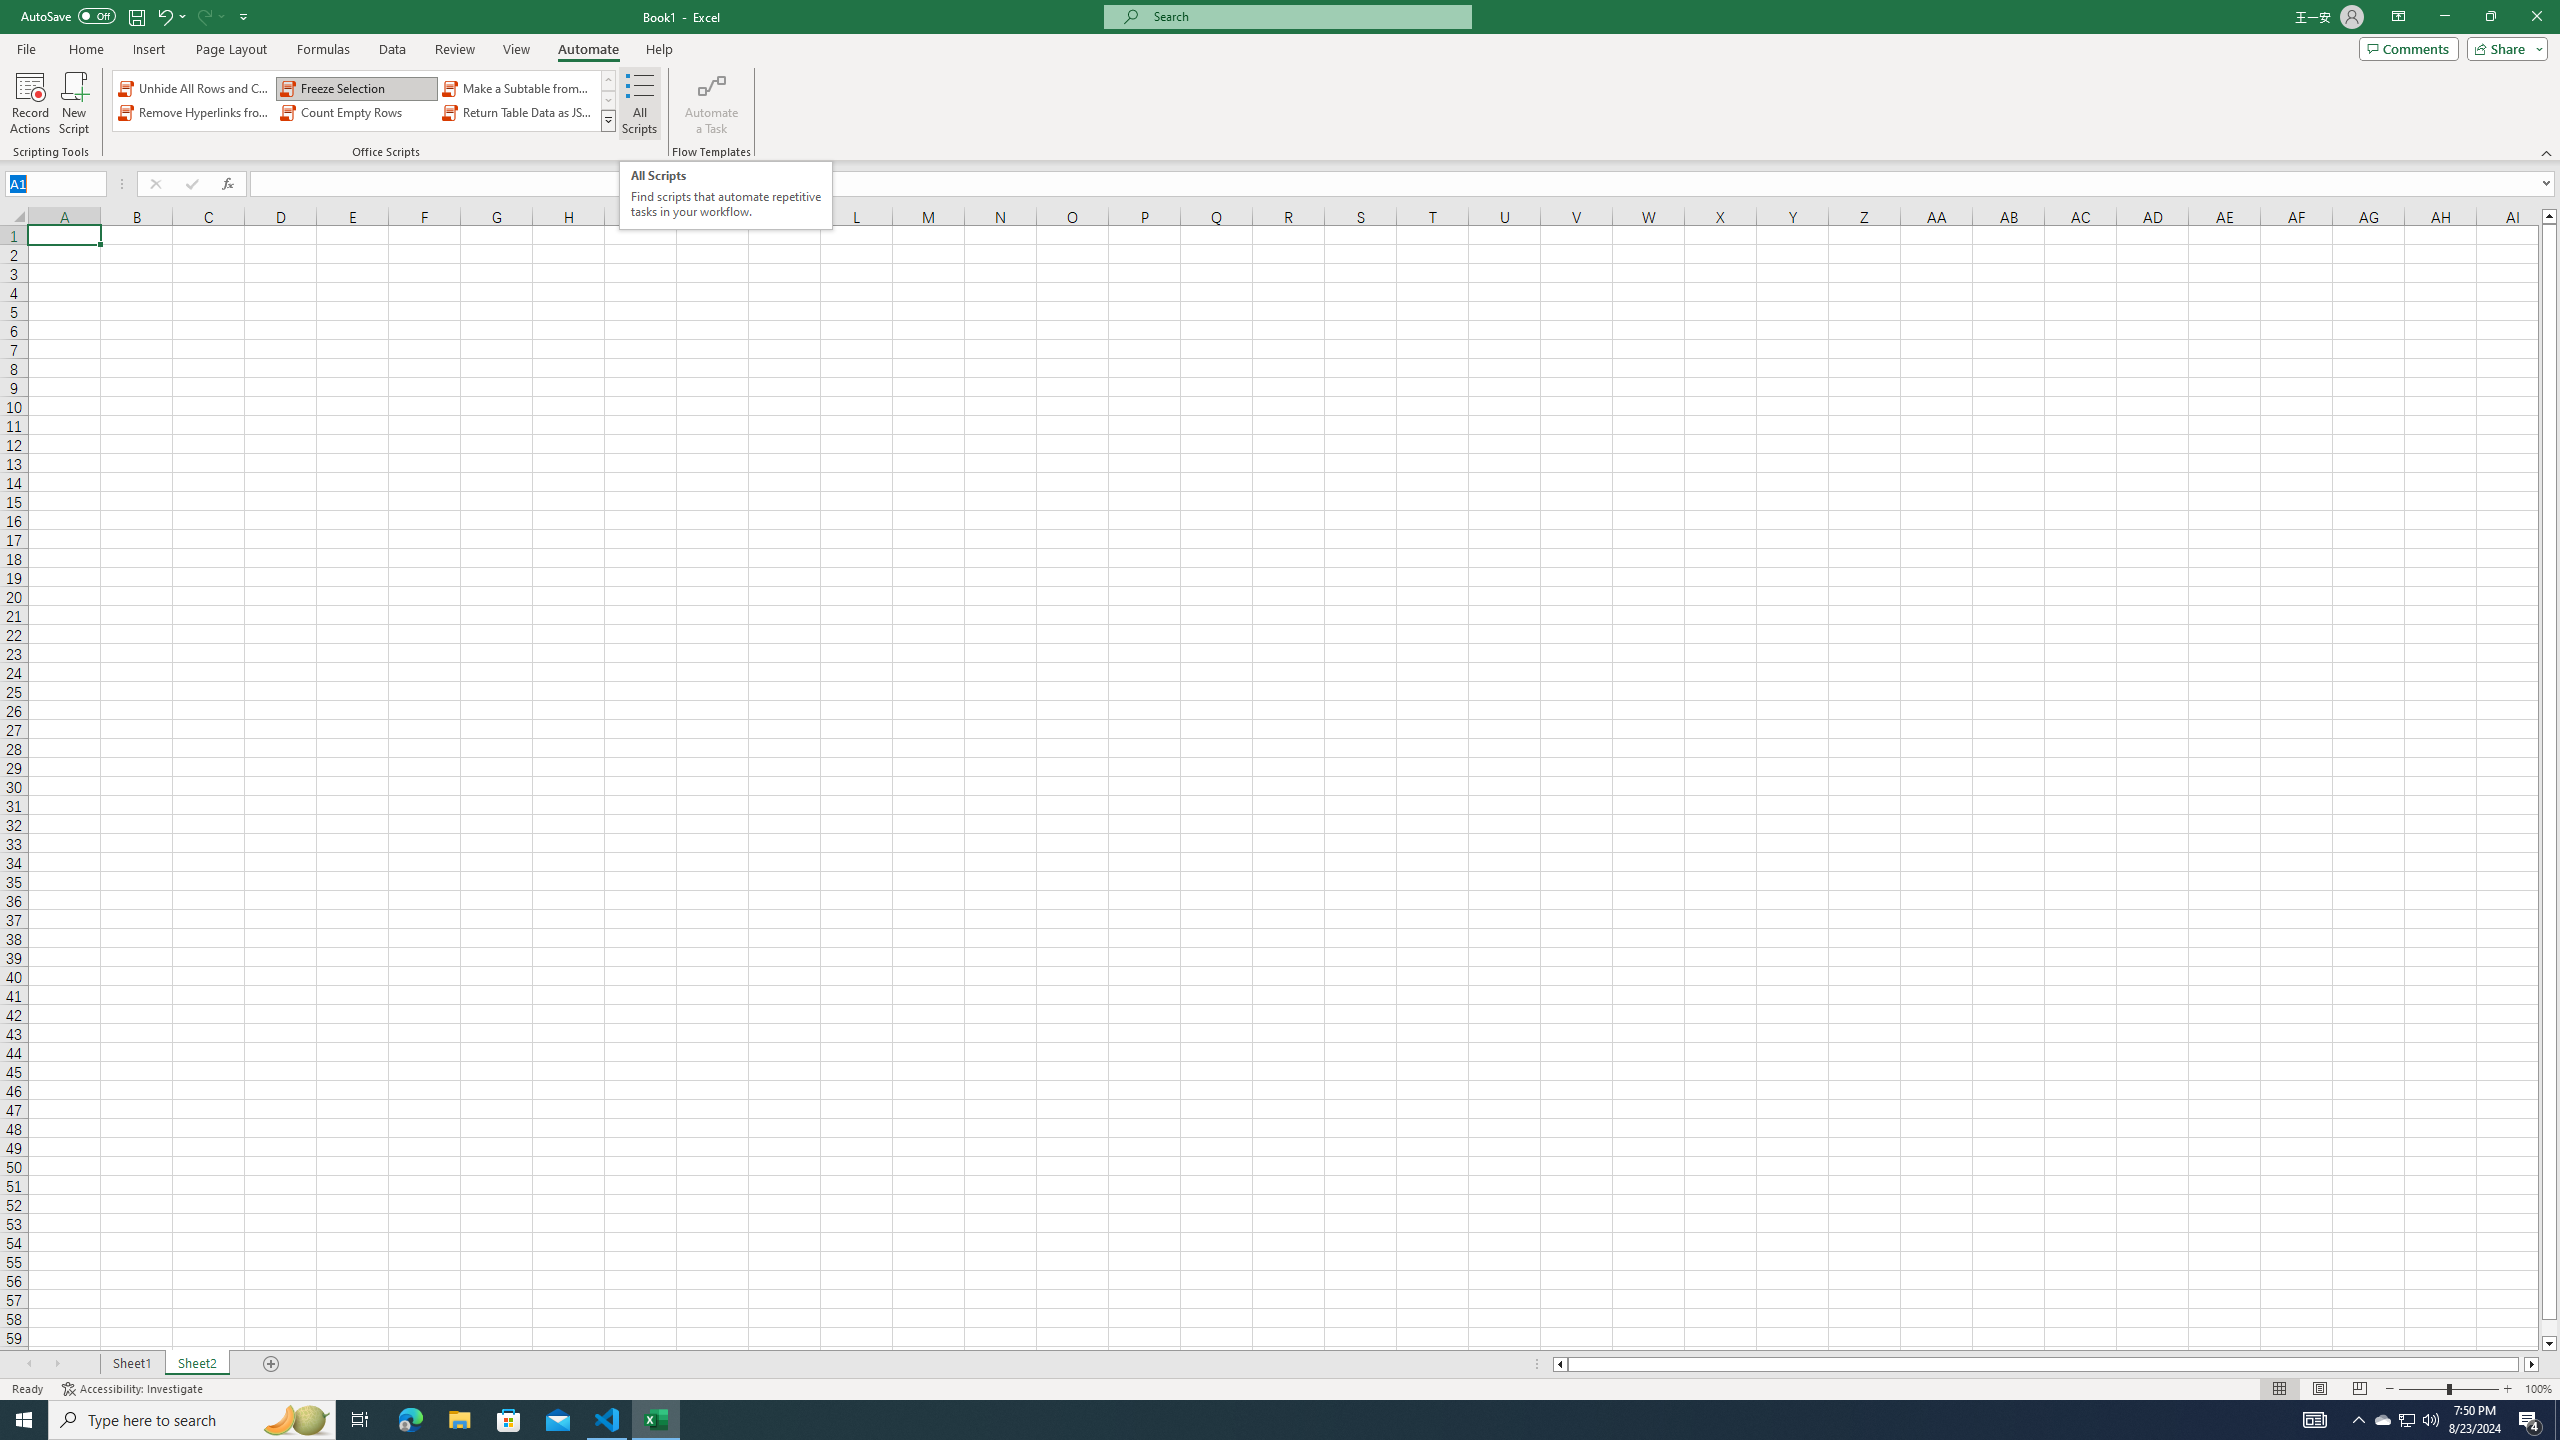 The height and width of the screenshot is (1440, 2560). I want to click on All Scripts, so click(640, 103).